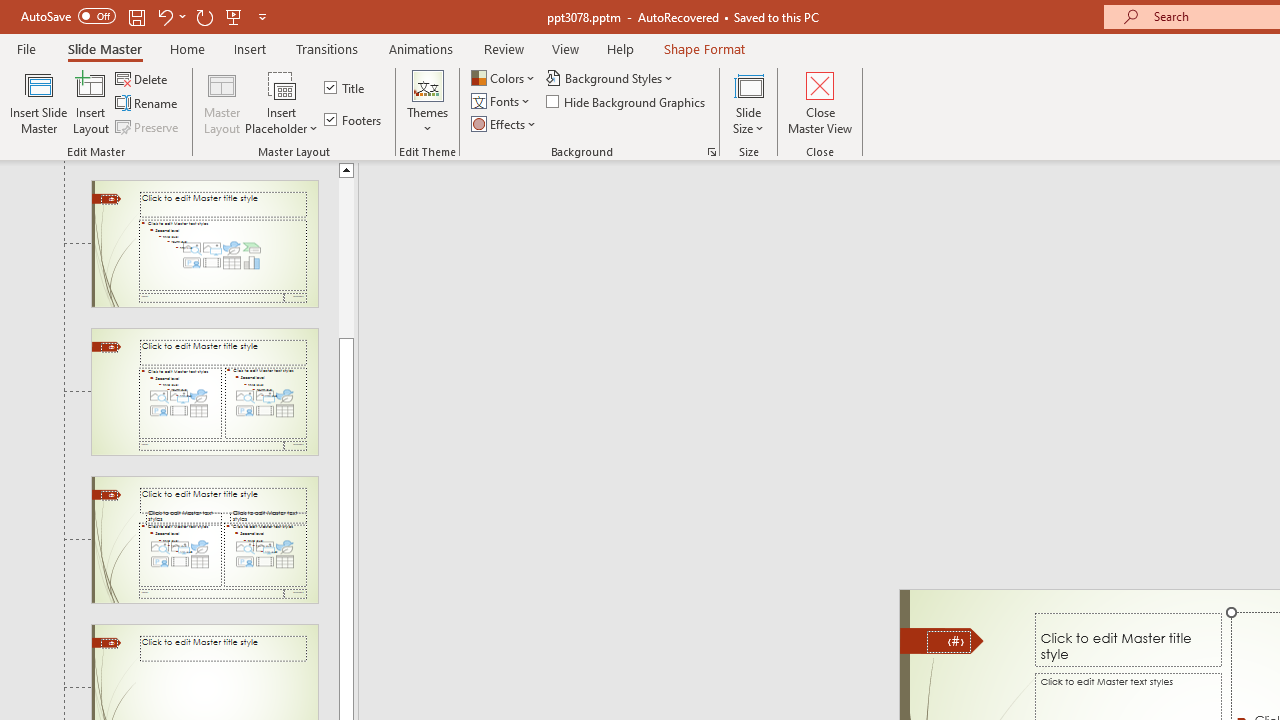 Image resolution: width=1280 pixels, height=720 pixels. What do you see at coordinates (136, 16) in the screenshot?
I see `Save` at bounding box center [136, 16].